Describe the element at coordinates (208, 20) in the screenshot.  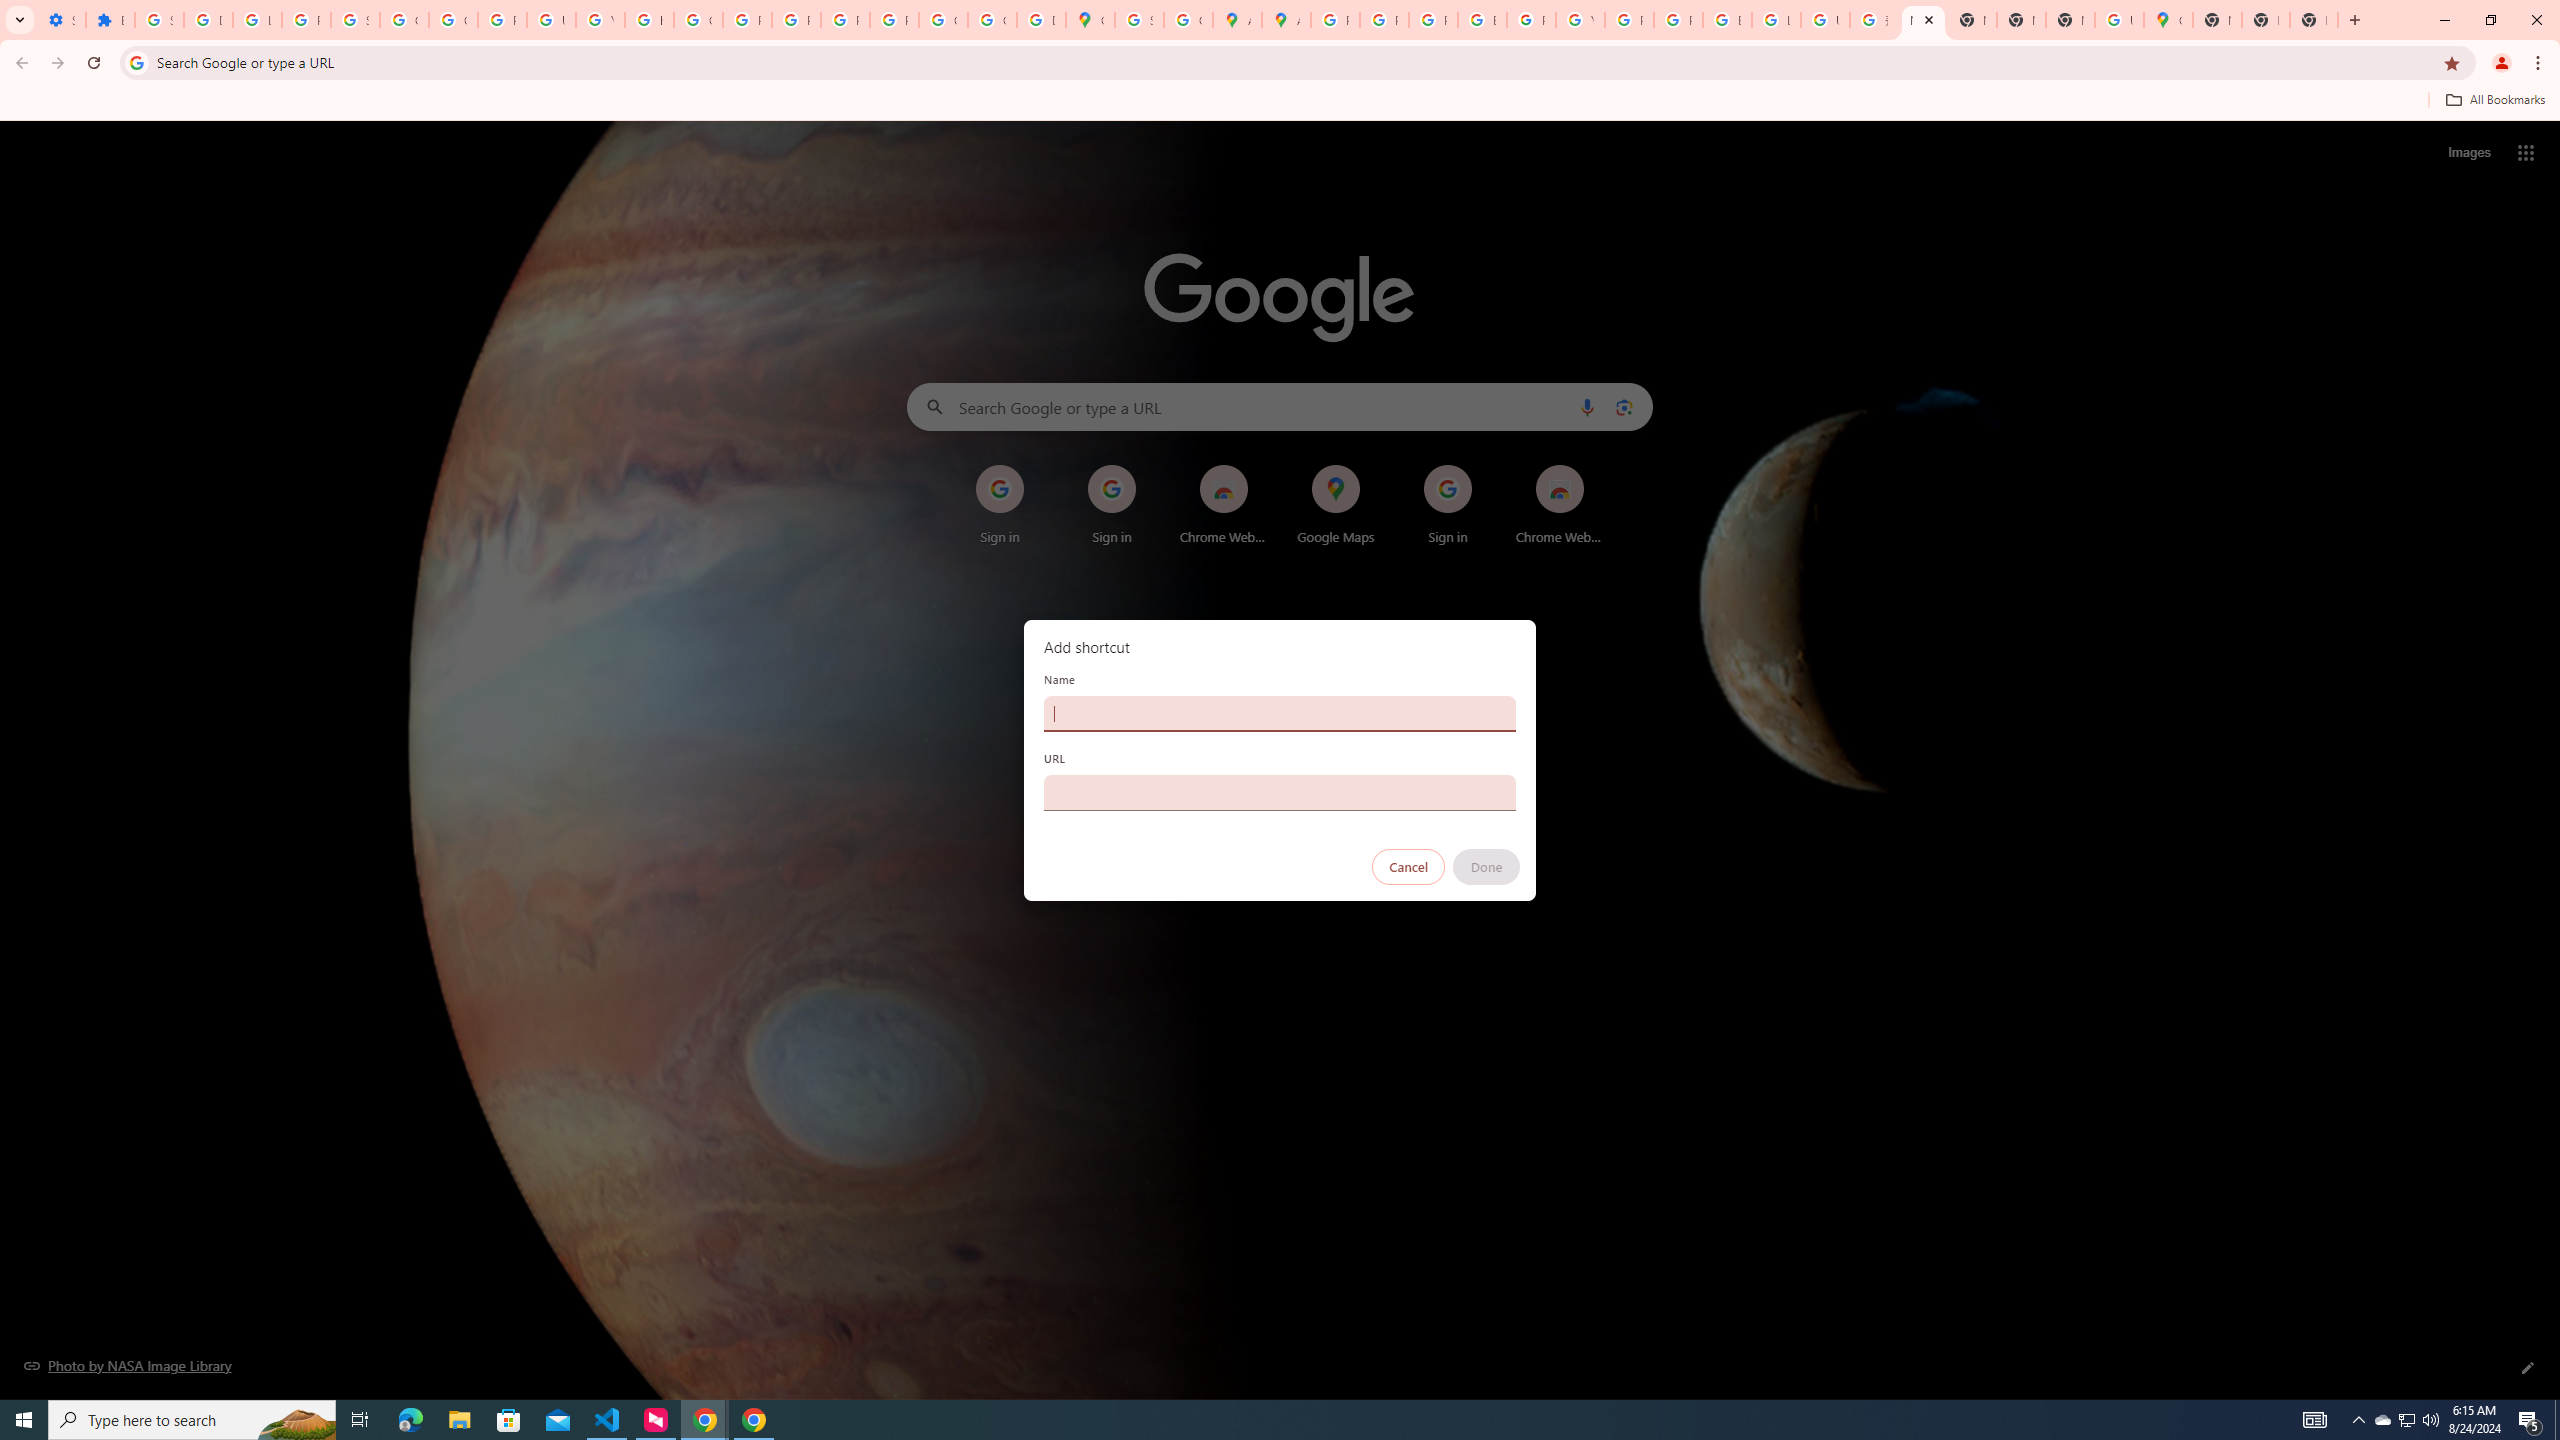
I see `Delete photos & videos - Computer - Google Photos Help` at that location.